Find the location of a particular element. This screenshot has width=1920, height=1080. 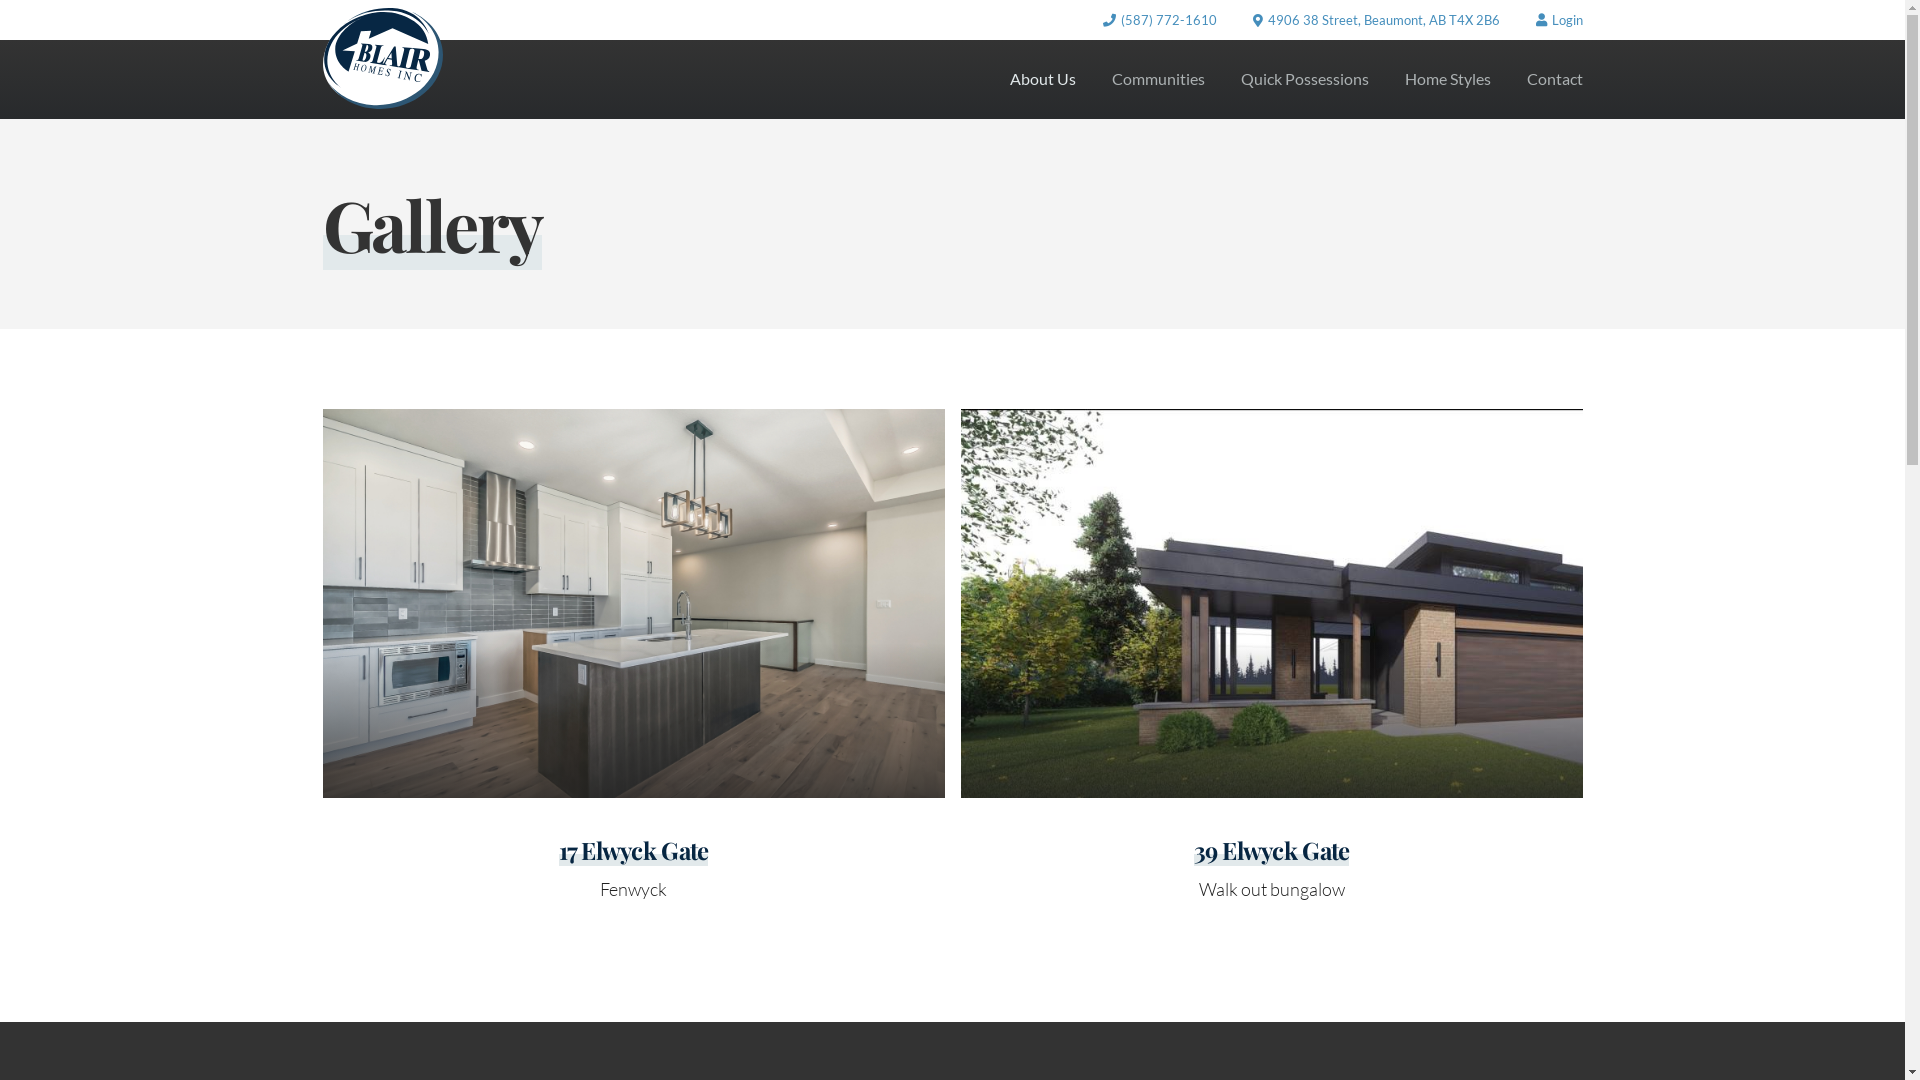

Communities is located at coordinates (1158, 79).